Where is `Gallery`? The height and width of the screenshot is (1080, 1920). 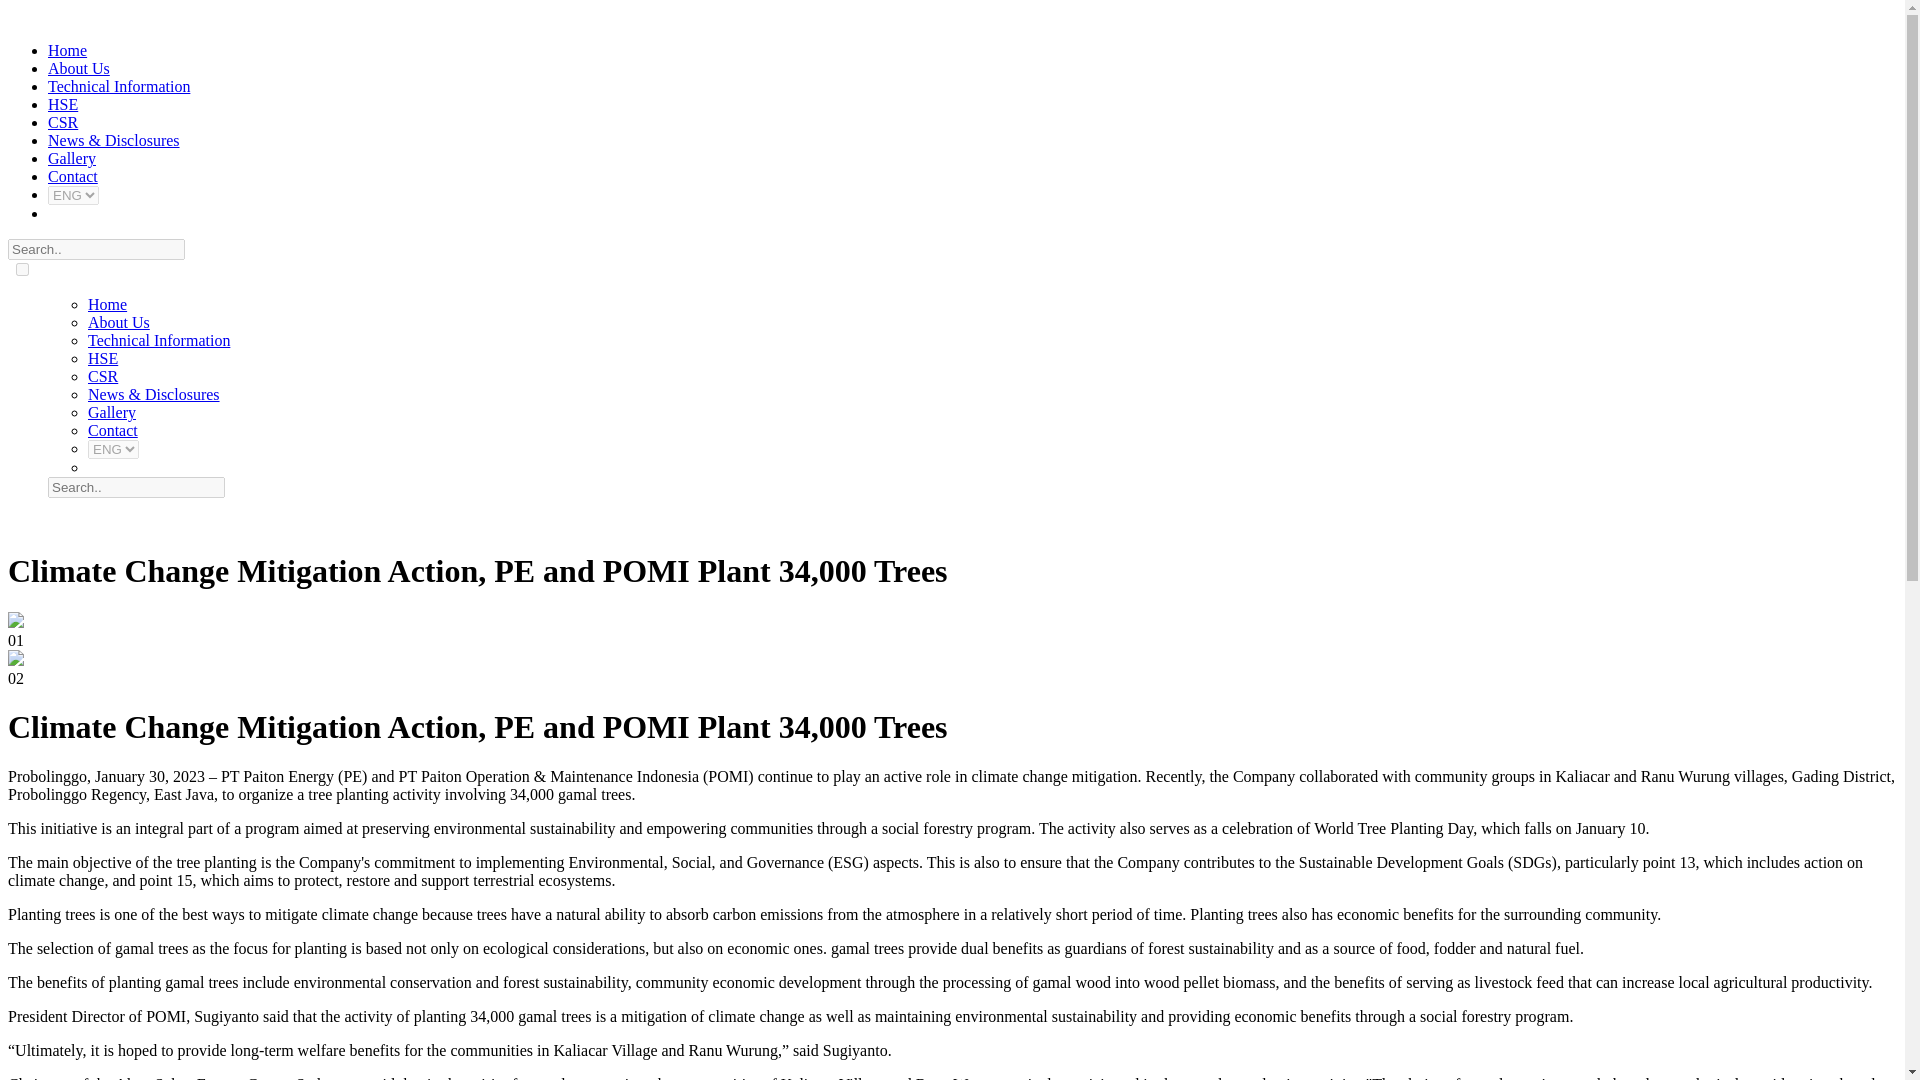
Gallery is located at coordinates (112, 412).